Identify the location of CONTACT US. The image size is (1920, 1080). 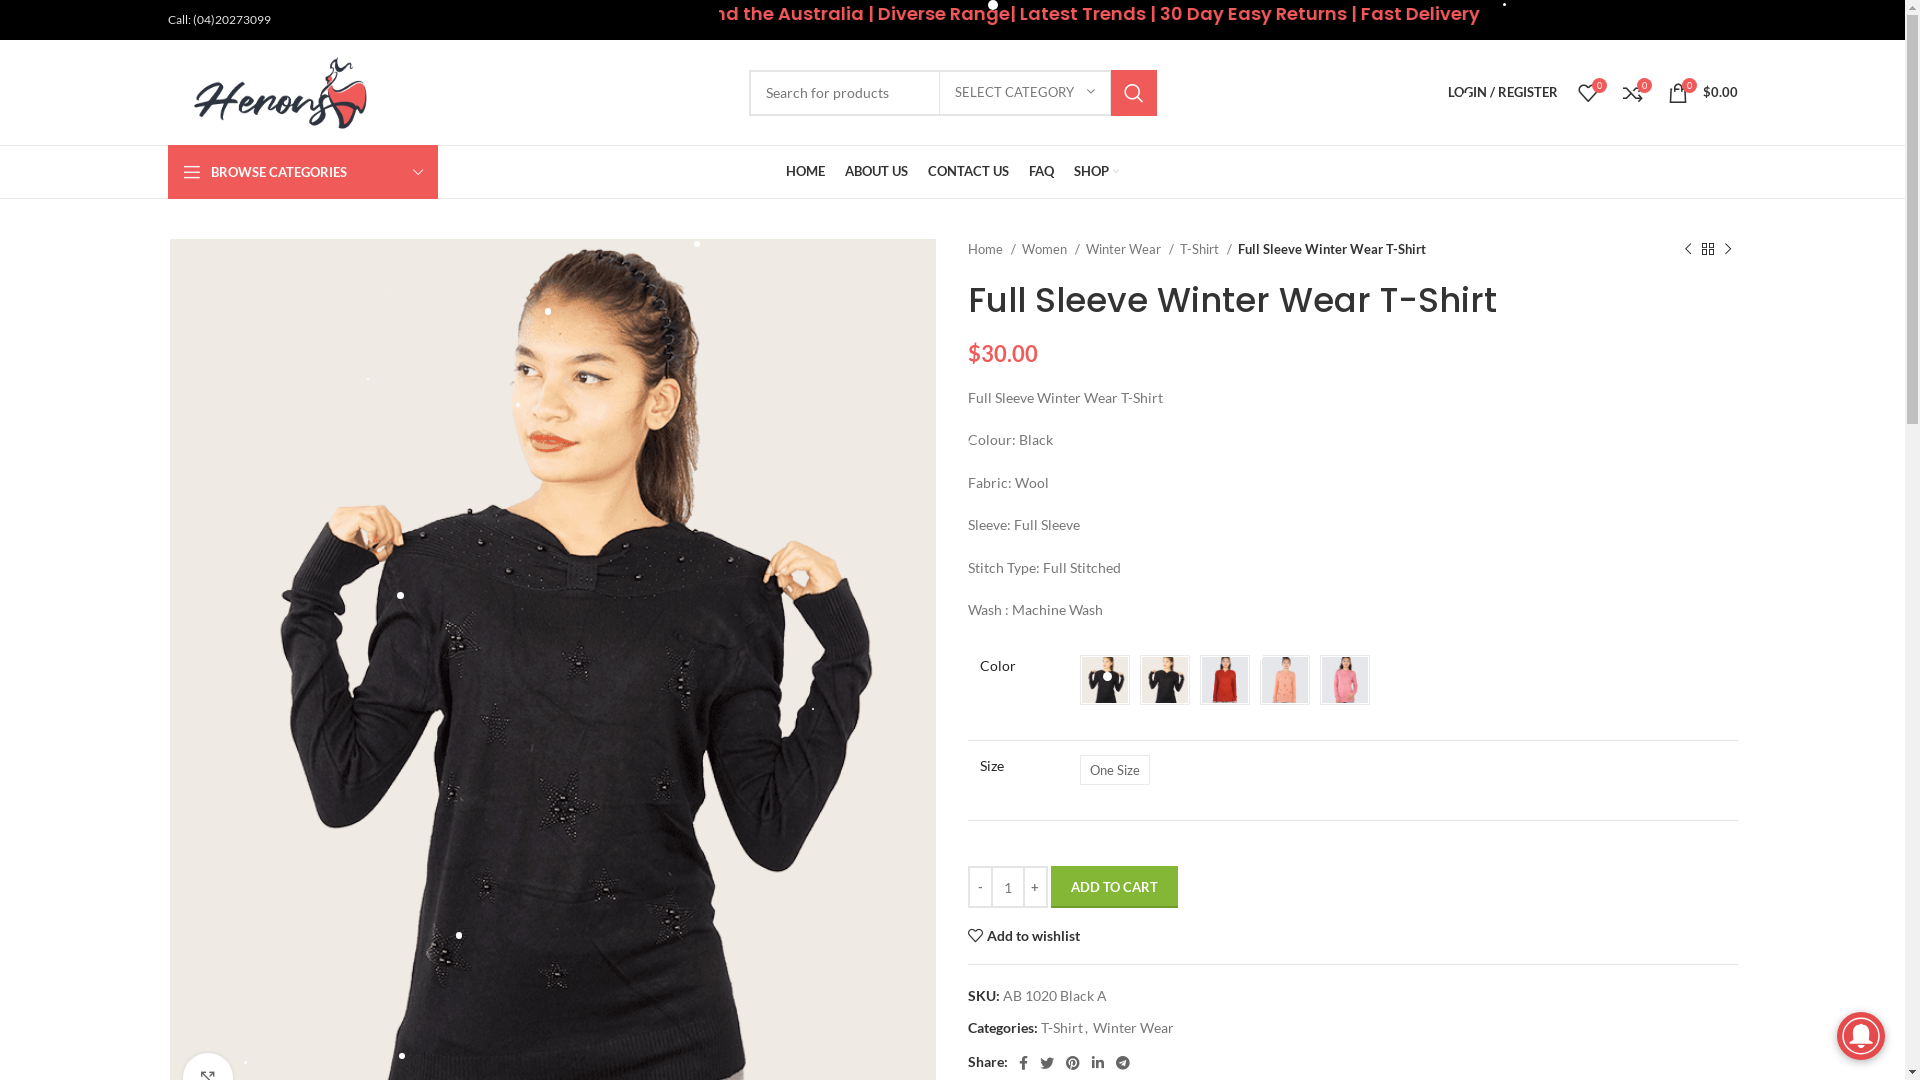
(968, 172).